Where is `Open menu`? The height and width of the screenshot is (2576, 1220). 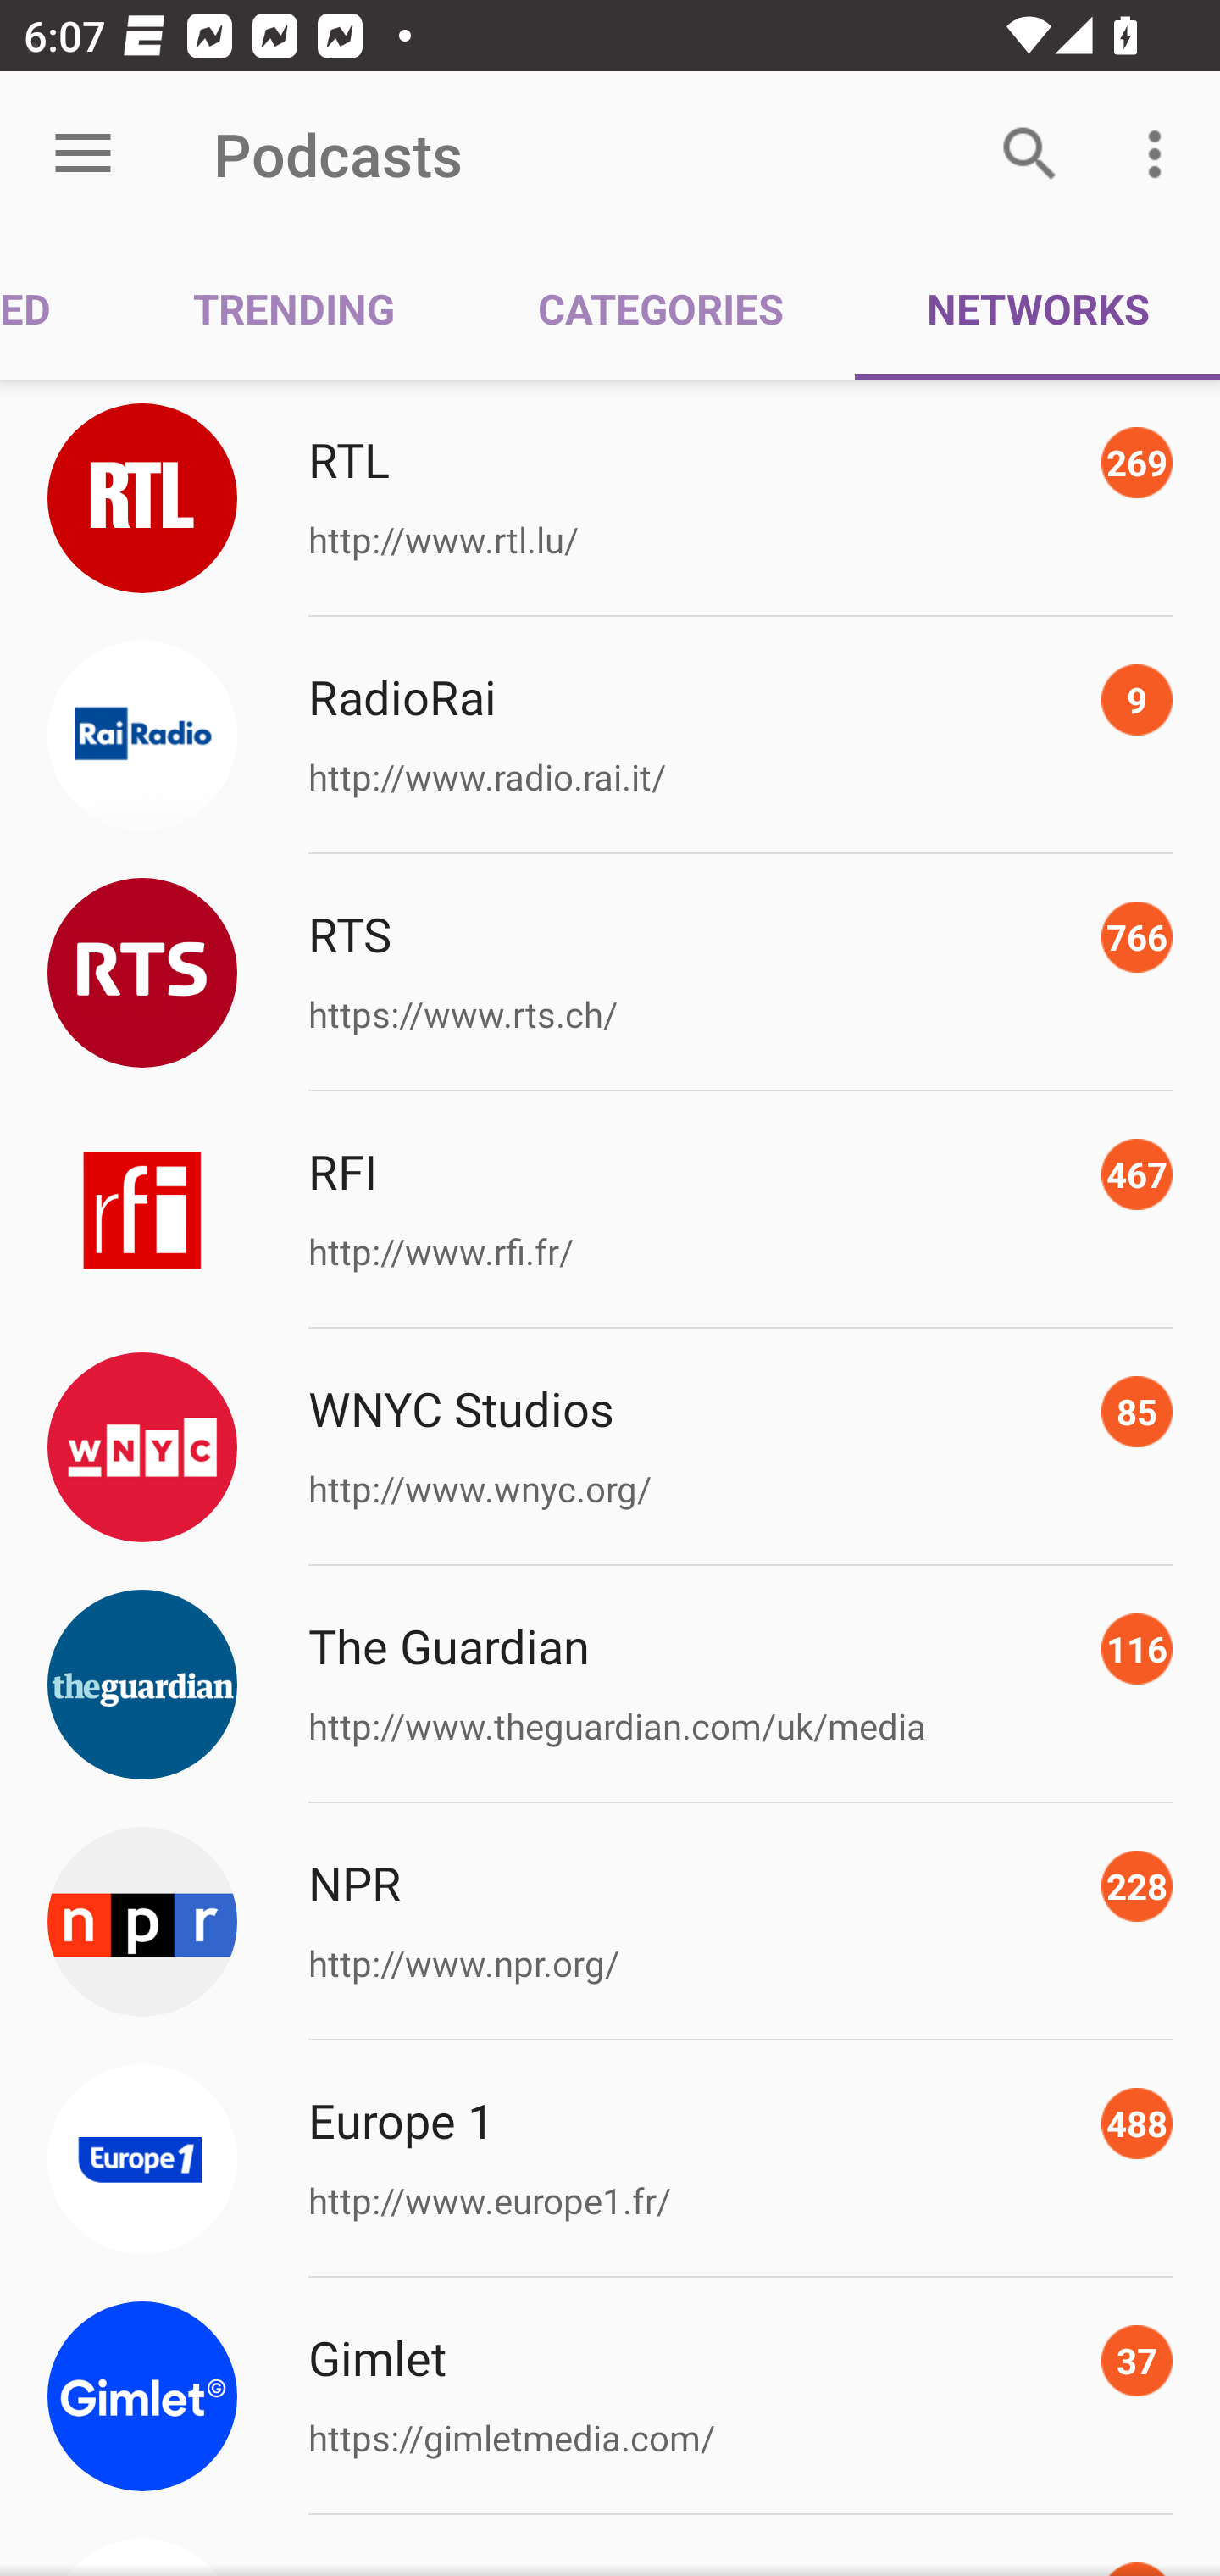
Open menu is located at coordinates (83, 154).